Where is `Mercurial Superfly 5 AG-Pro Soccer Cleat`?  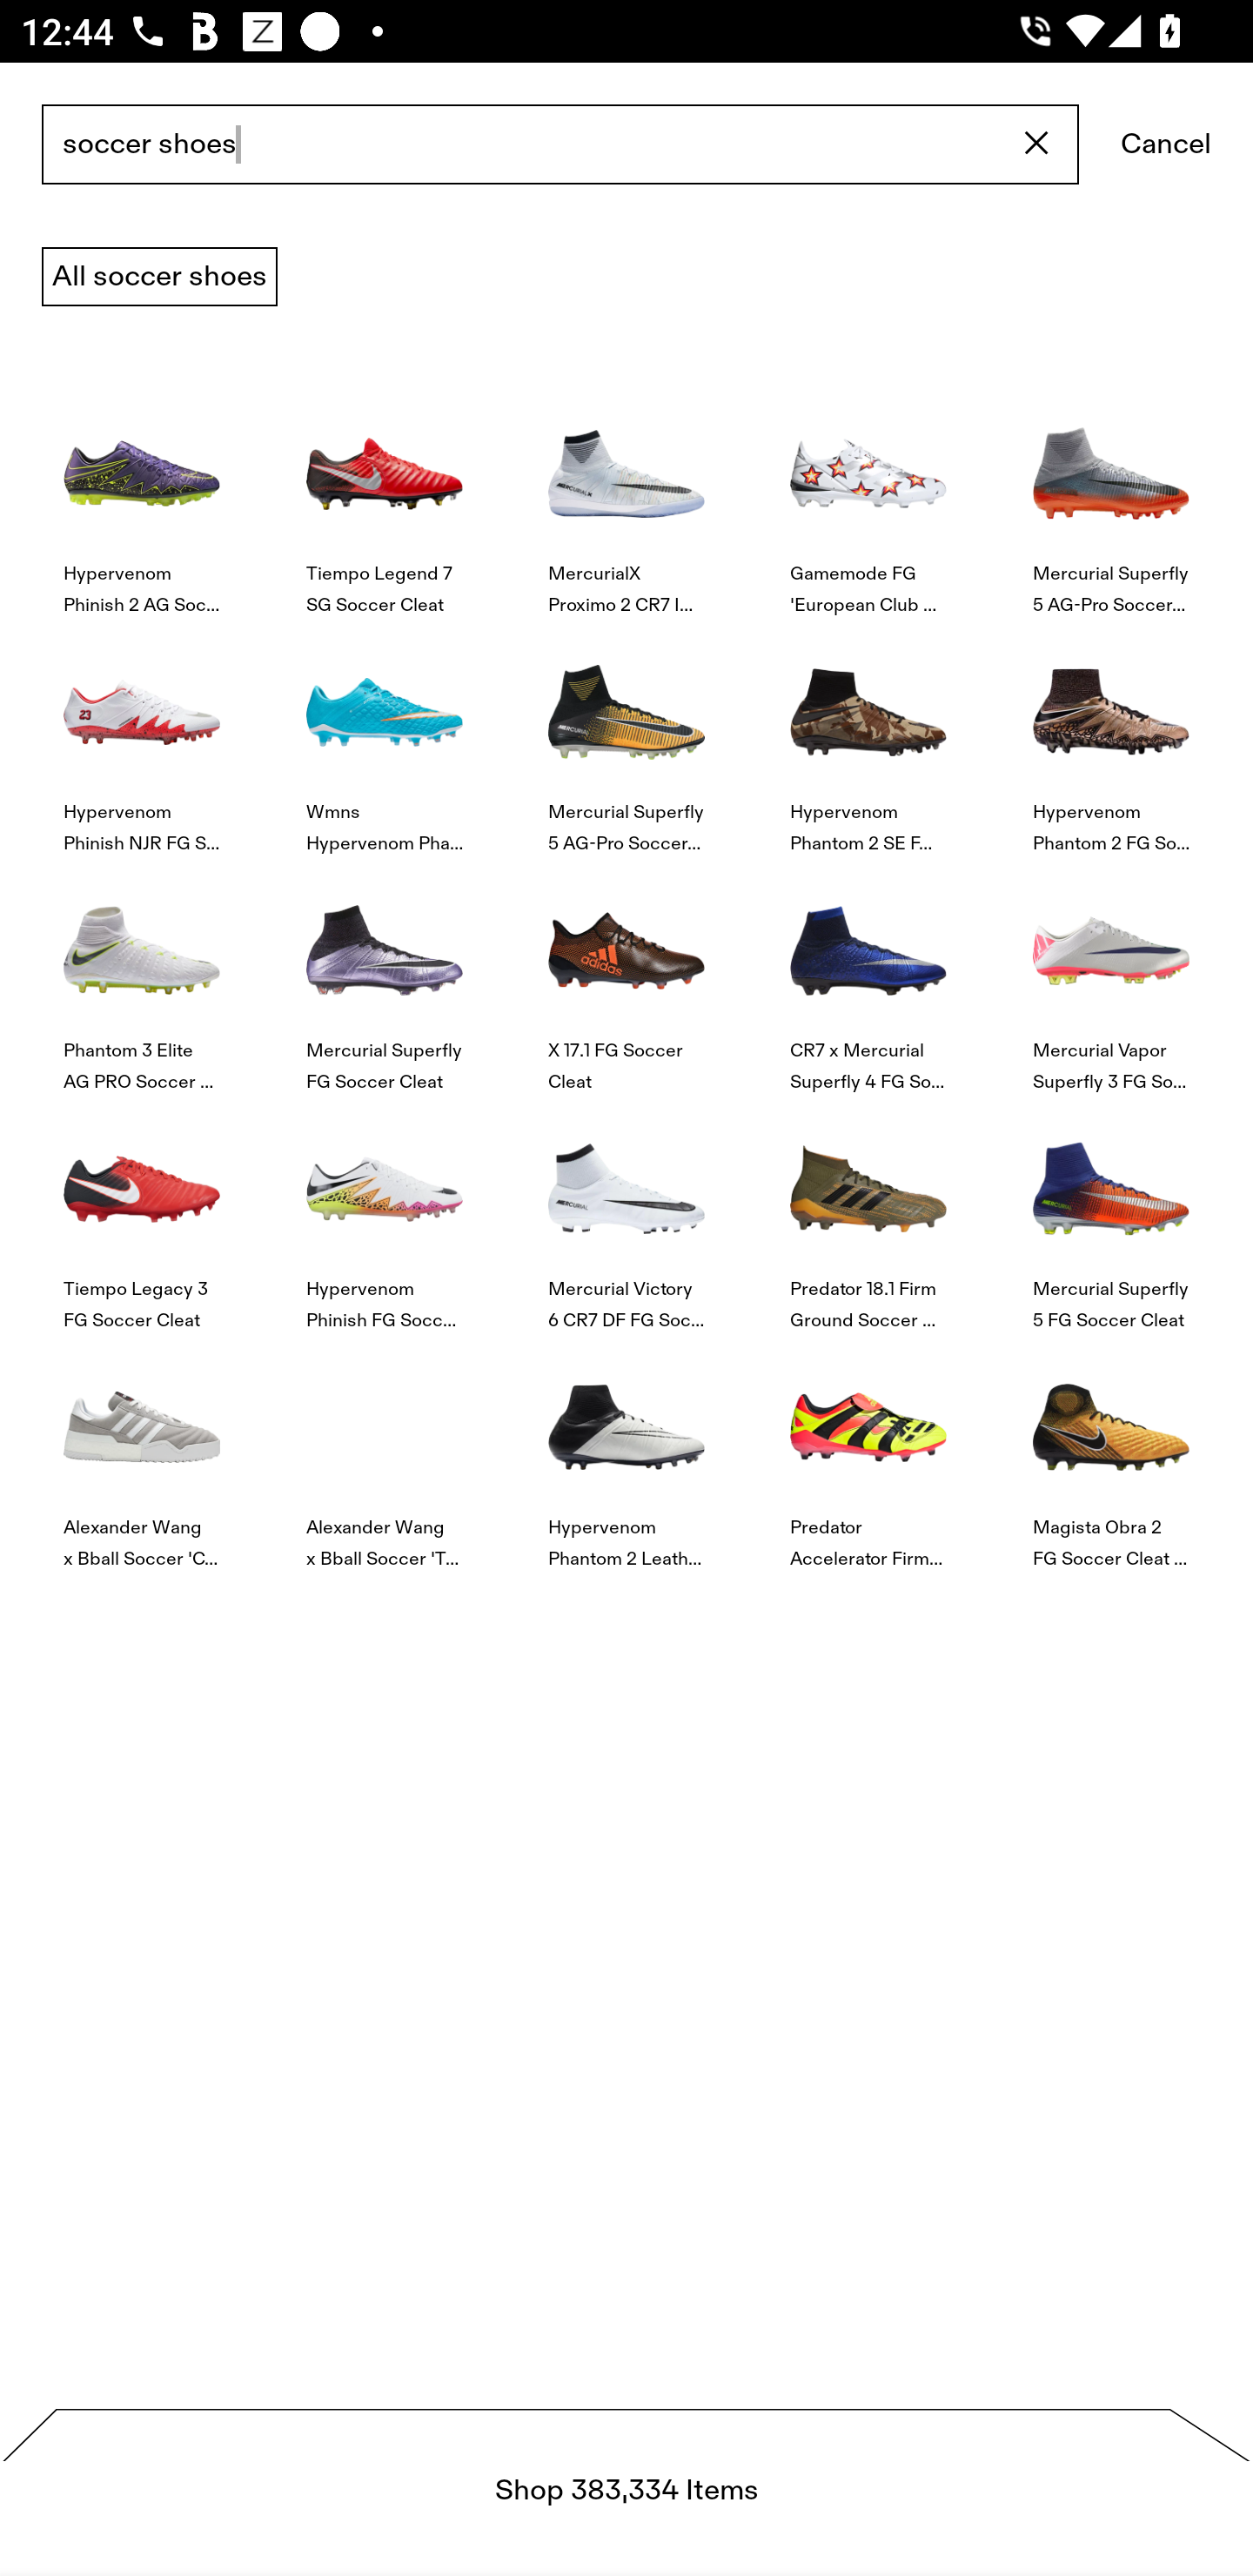
Mercurial Superfly 5 AG-Pro Soccer Cleat is located at coordinates (626, 736).